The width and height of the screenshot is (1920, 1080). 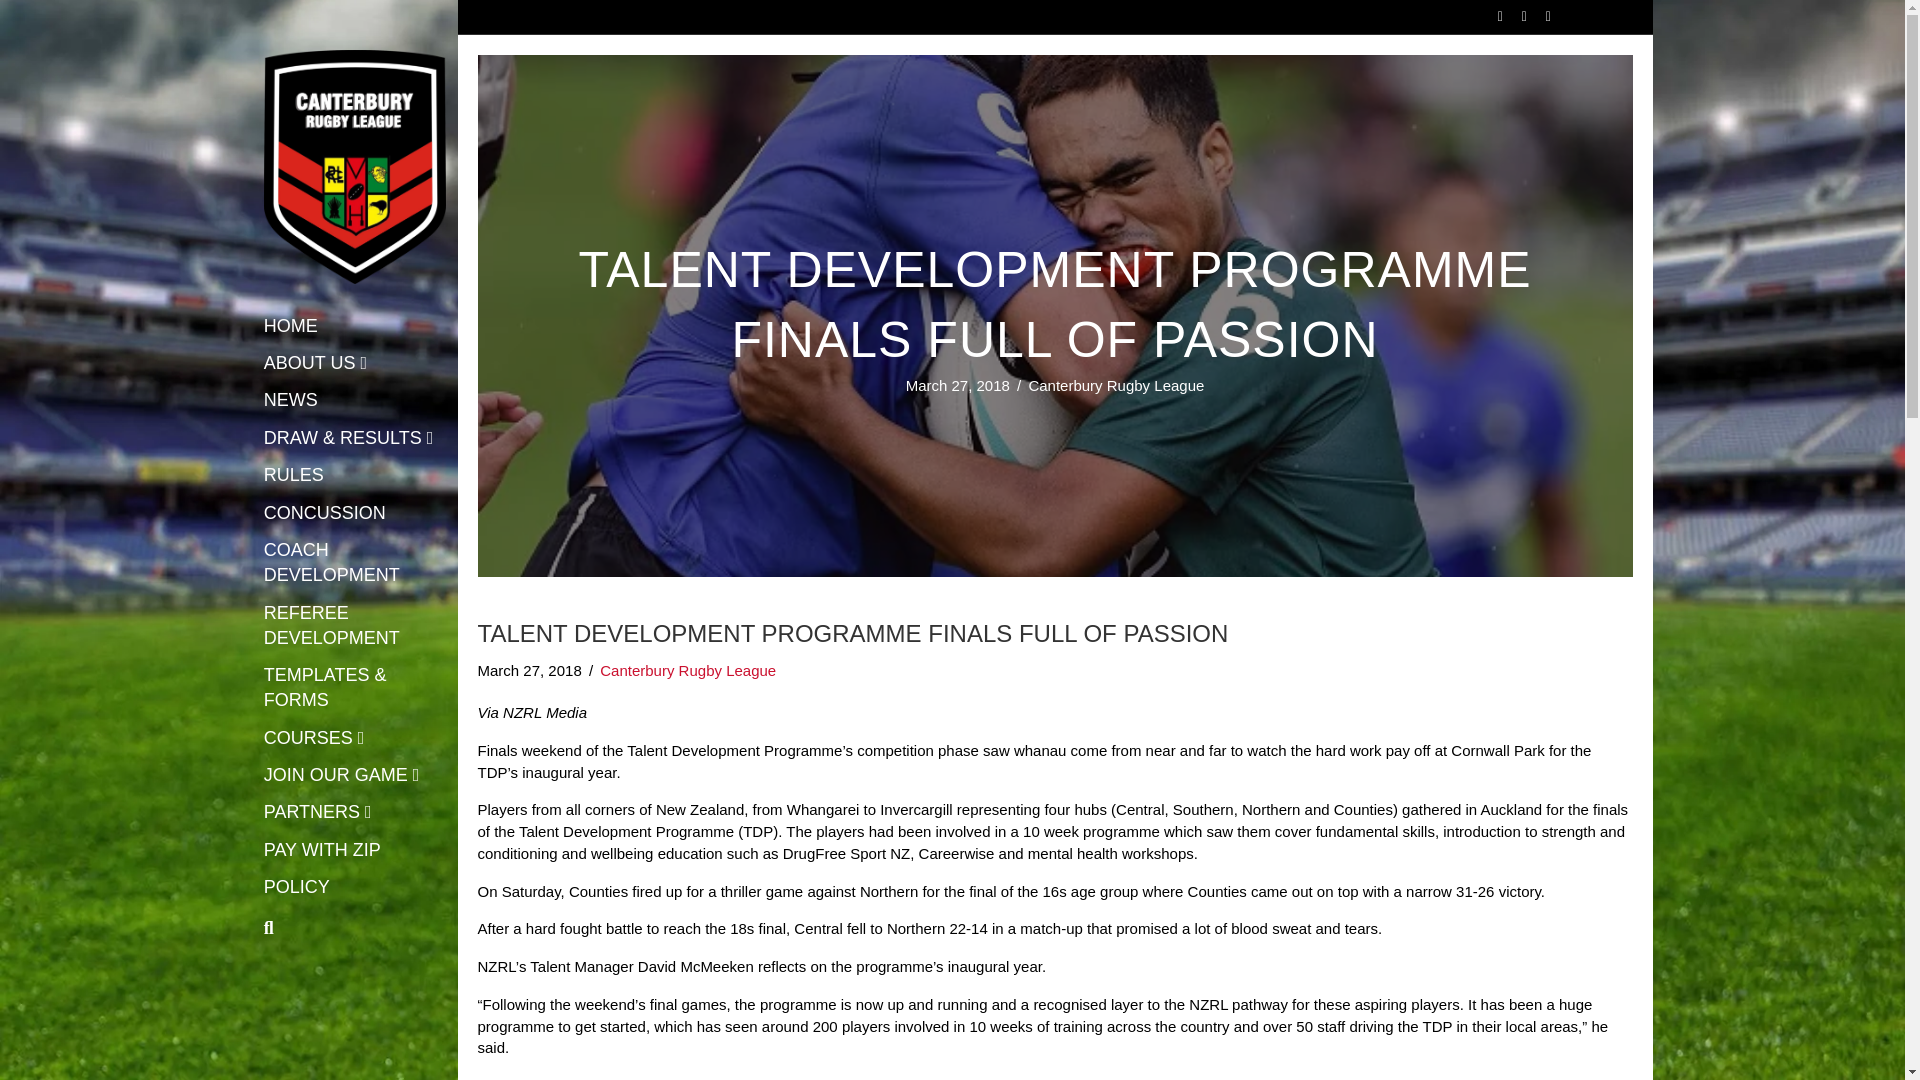 I want to click on Canterbury Rugby League, so click(x=1115, y=385).